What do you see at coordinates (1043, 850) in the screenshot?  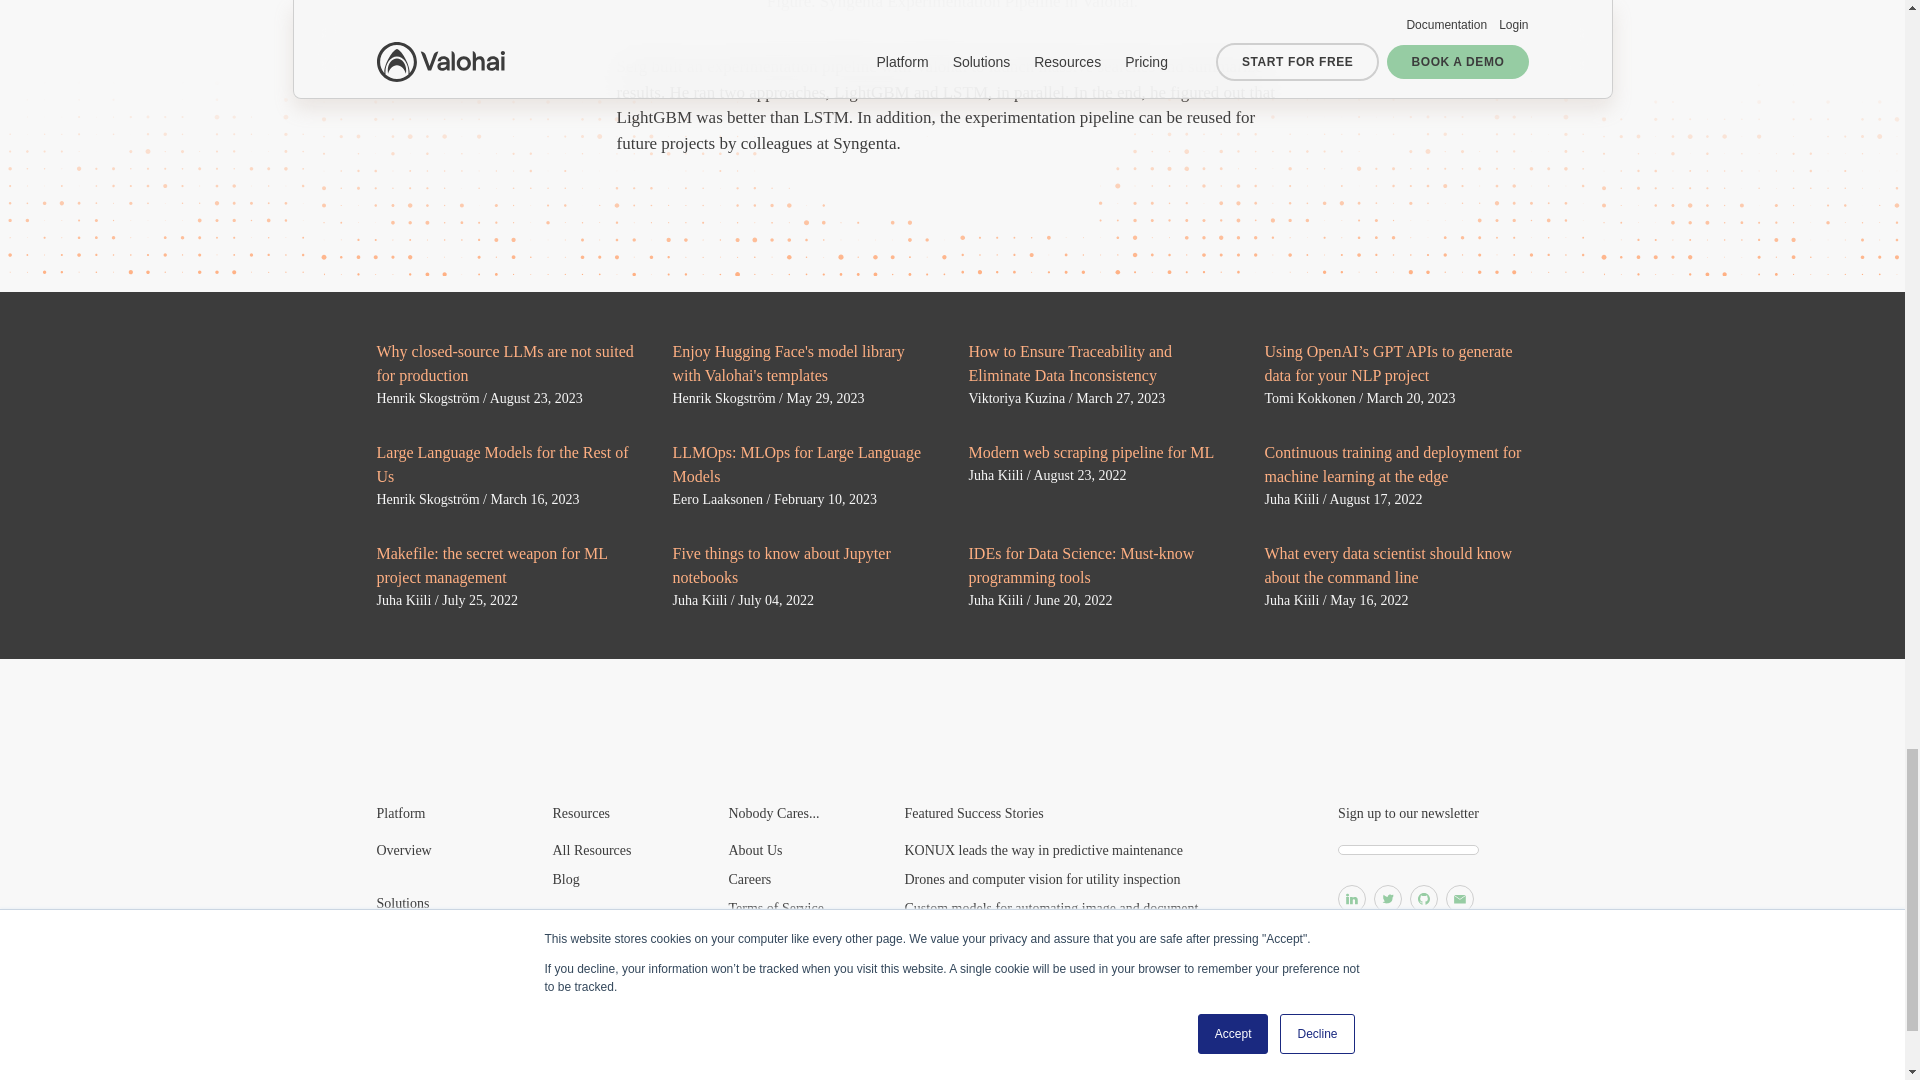 I see `KONUX leads the way in predictive maintenance` at bounding box center [1043, 850].